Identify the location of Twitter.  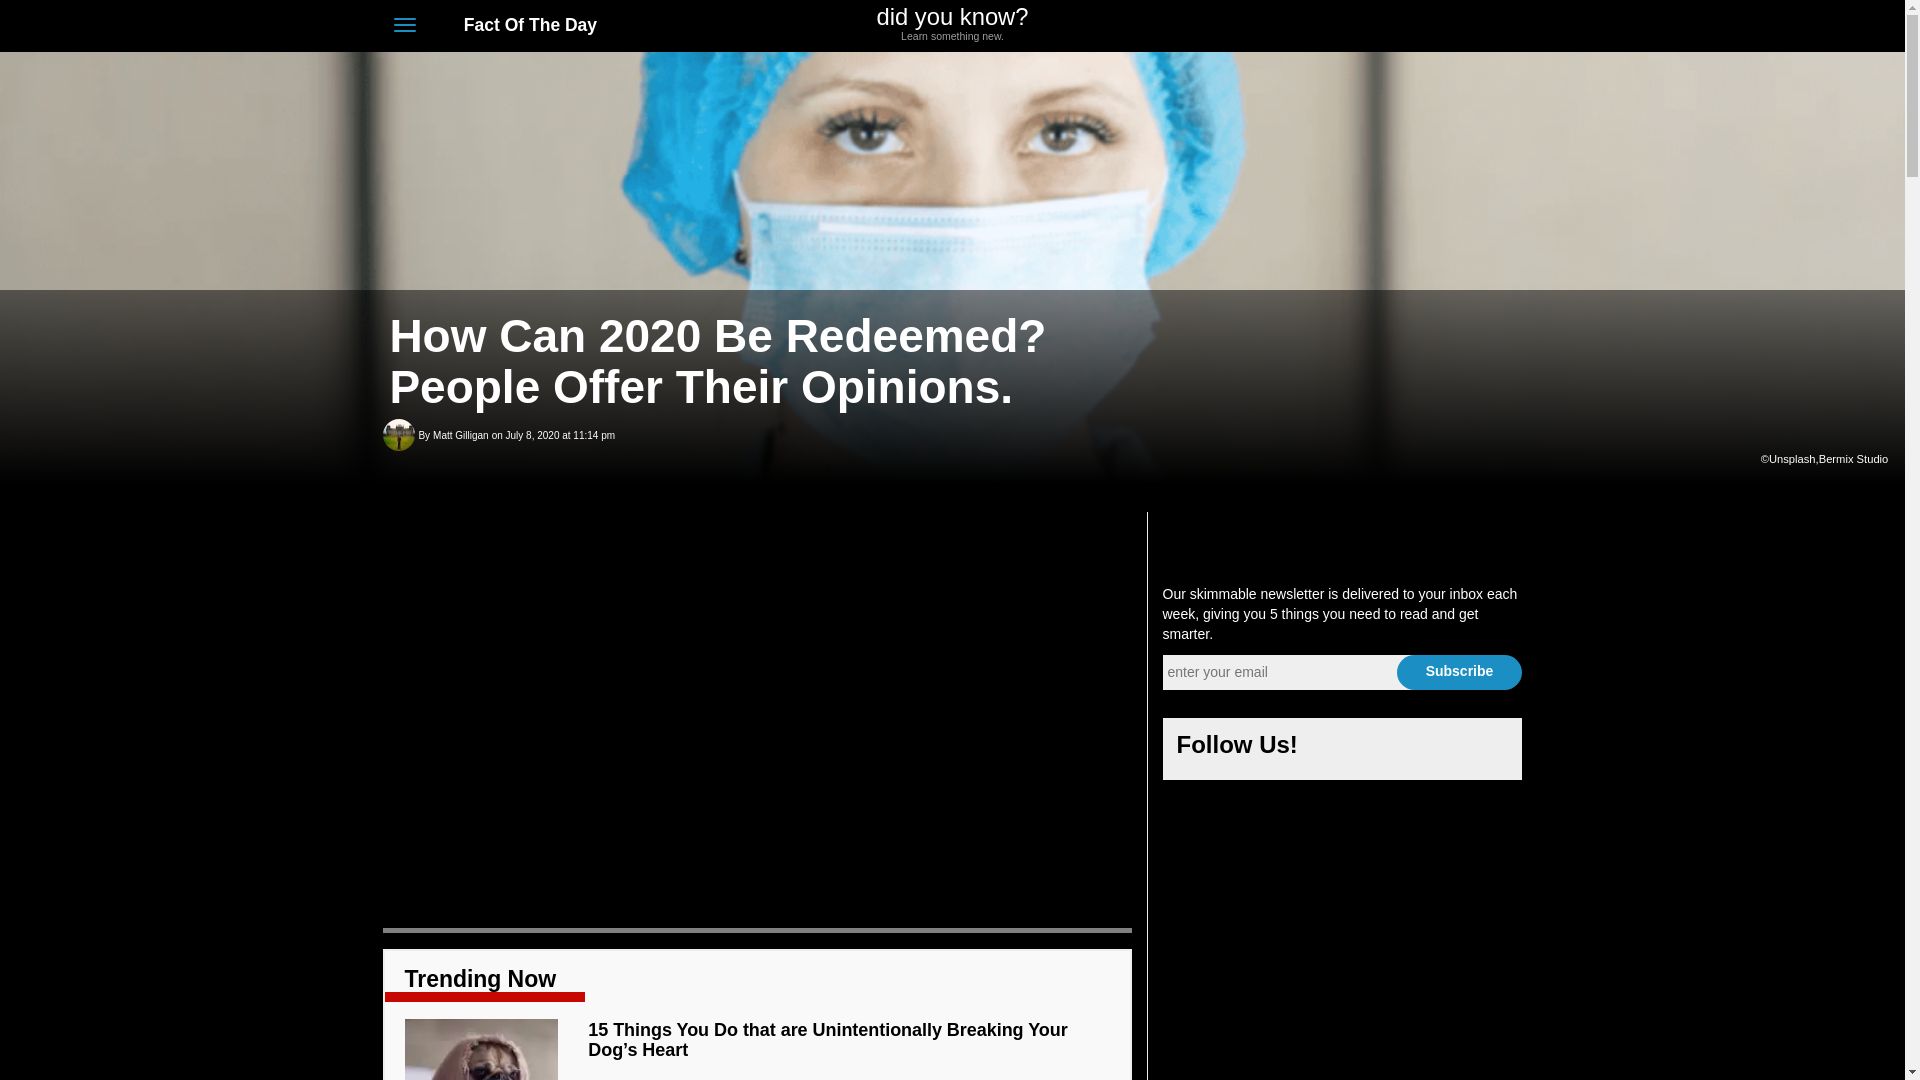
(1458, 672).